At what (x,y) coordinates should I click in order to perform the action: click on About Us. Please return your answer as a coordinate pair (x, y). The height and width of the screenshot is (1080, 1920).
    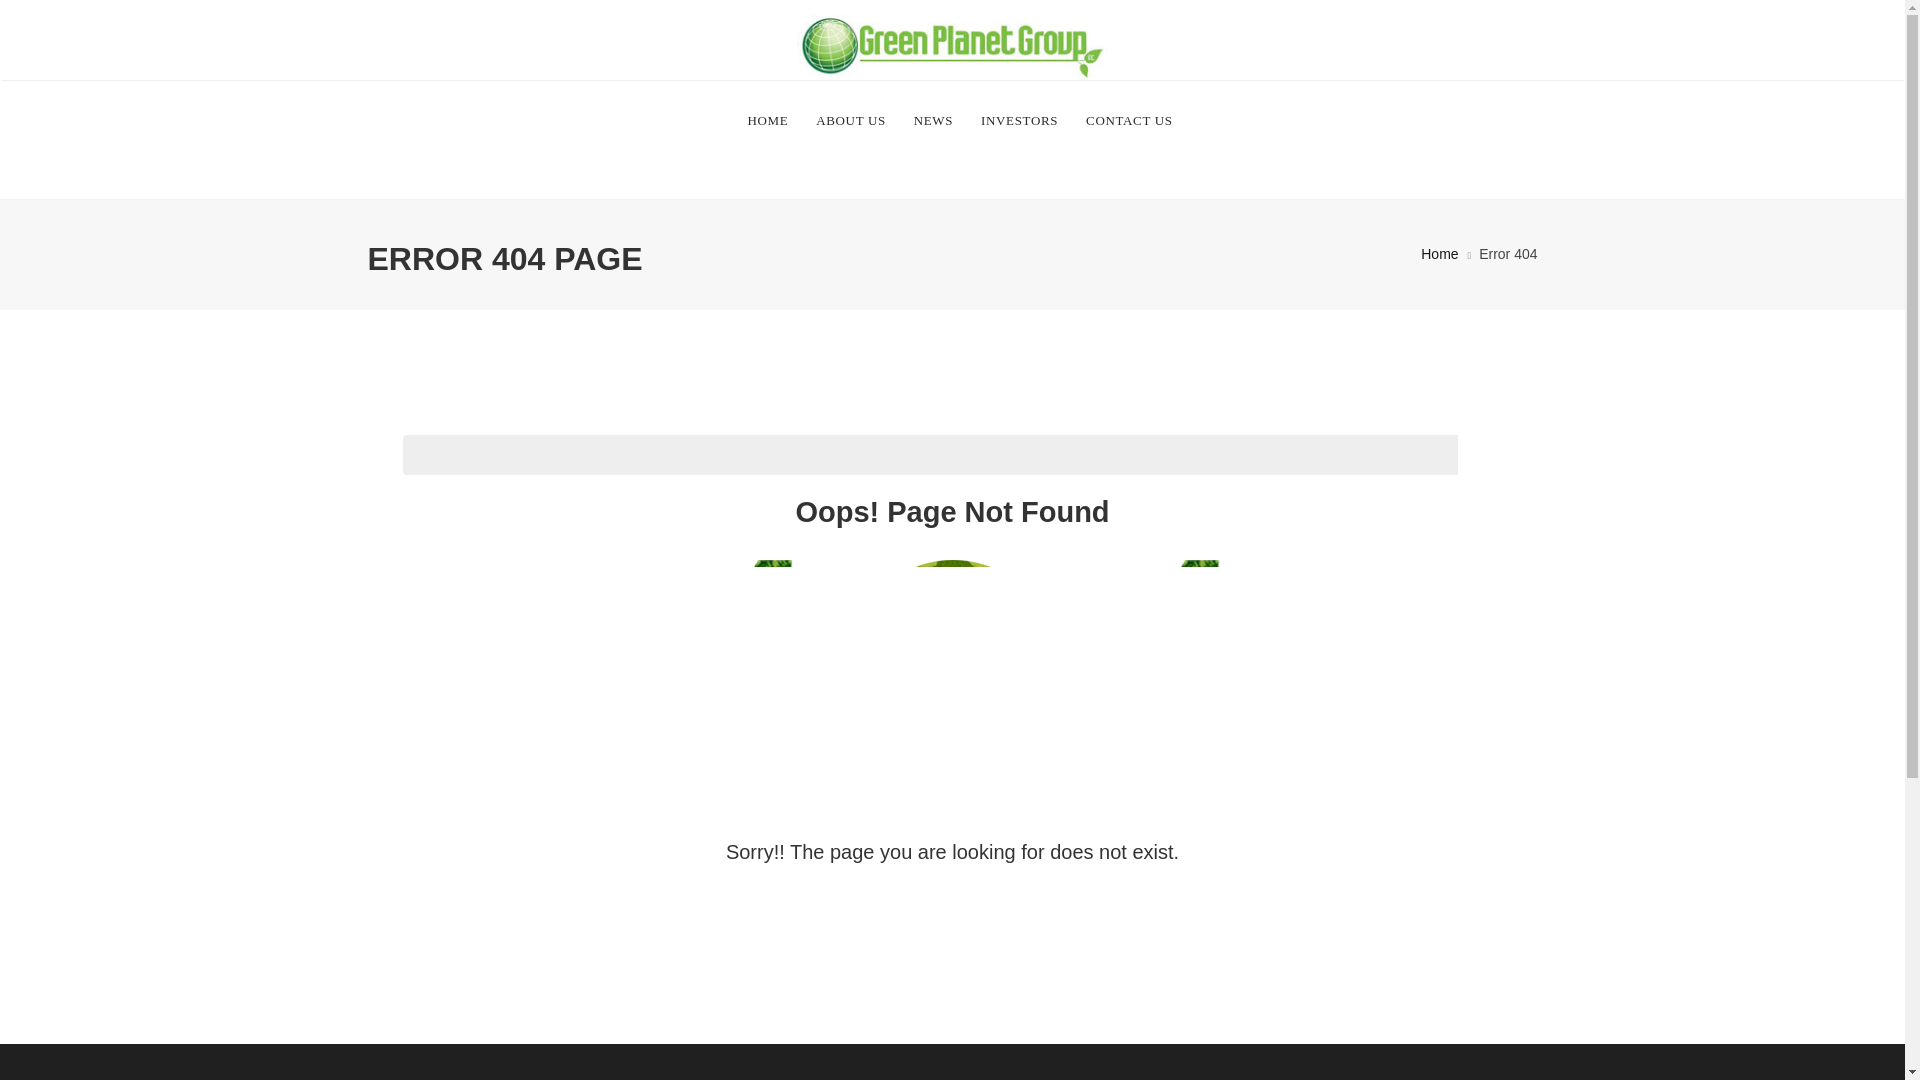
    Looking at the image, I should click on (851, 120).